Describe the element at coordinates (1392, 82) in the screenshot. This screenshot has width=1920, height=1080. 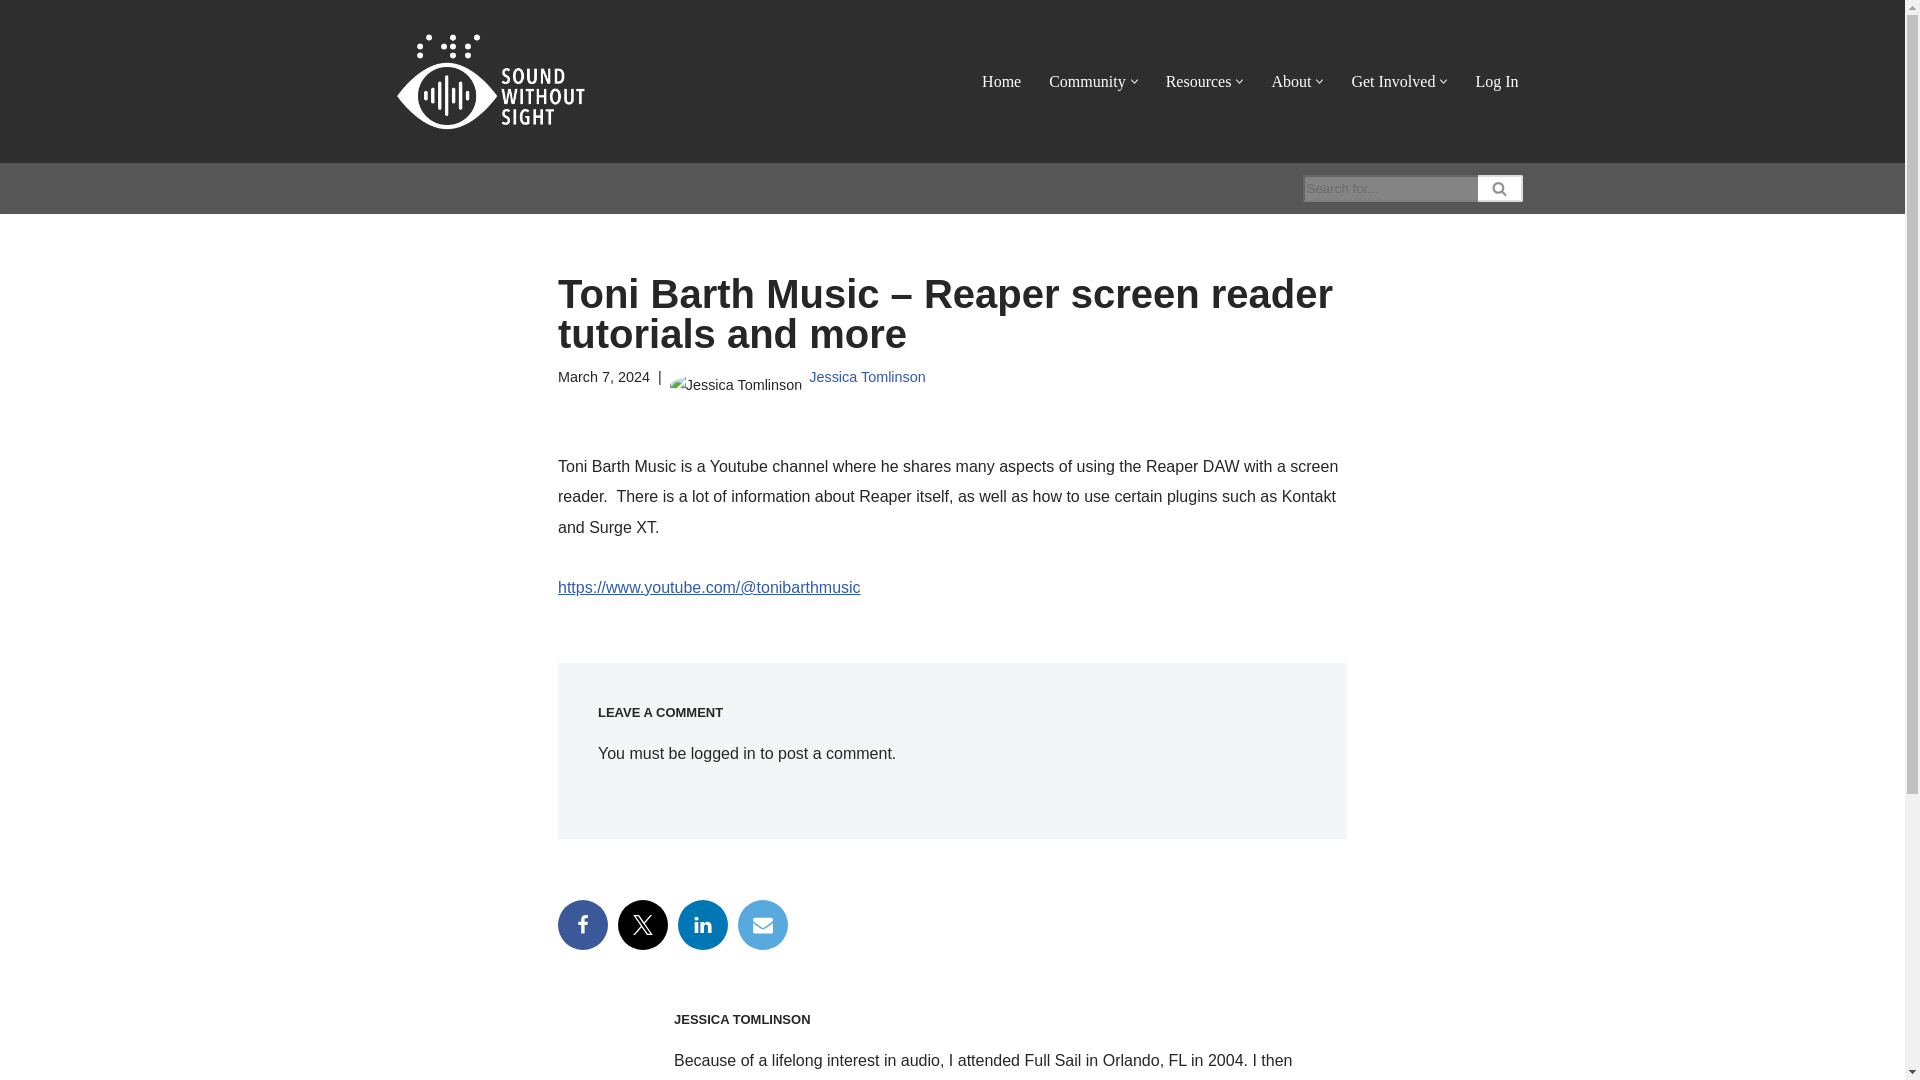
I see `Get Involved` at that location.